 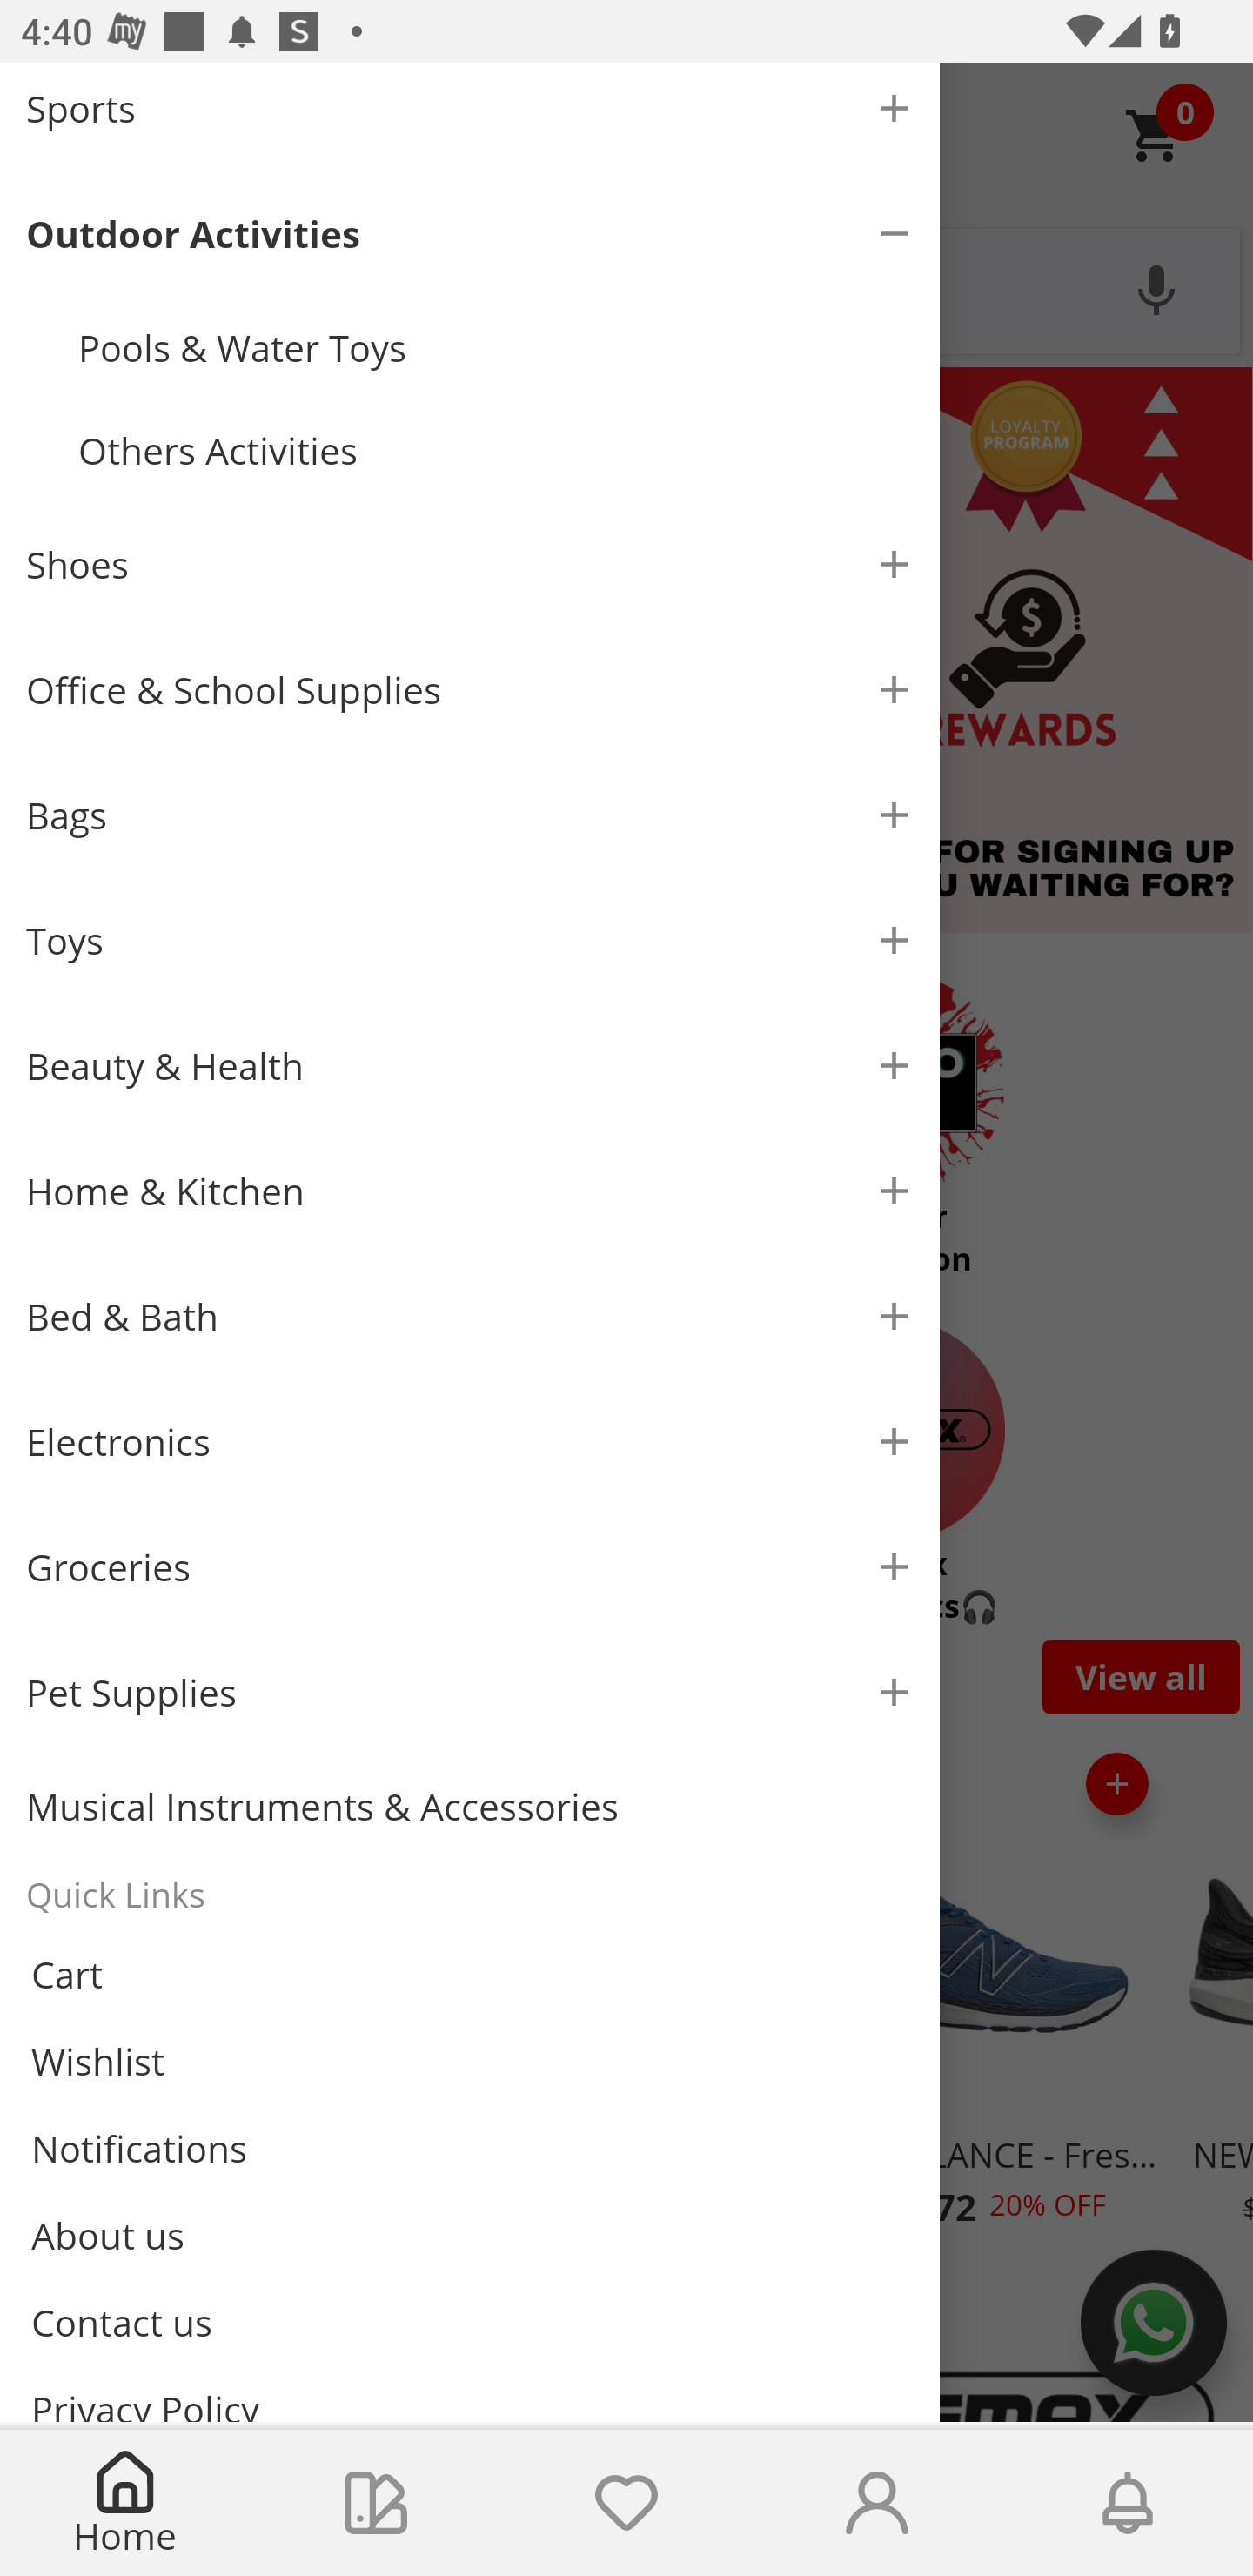 What do you see at coordinates (470, 690) in the screenshot?
I see `Office & School Supplies` at bounding box center [470, 690].